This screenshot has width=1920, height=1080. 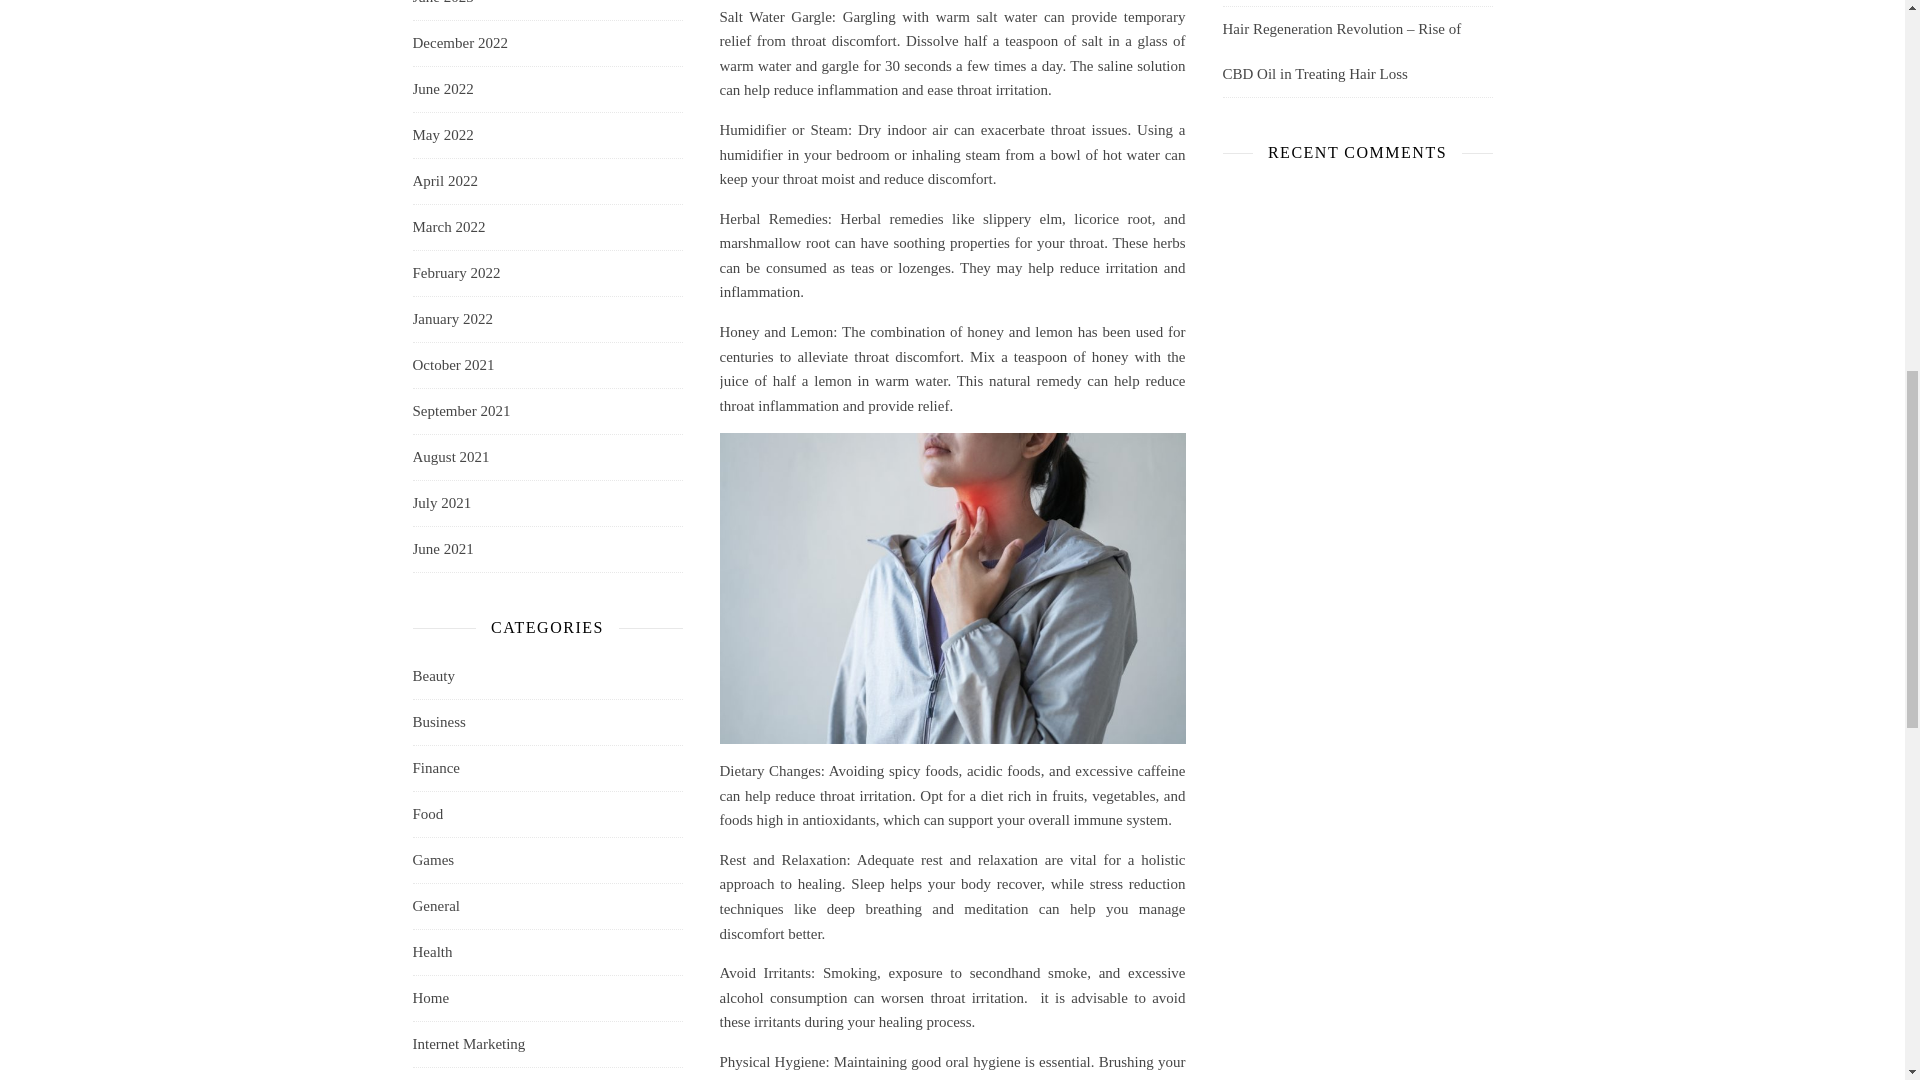 What do you see at coordinates (452, 365) in the screenshot?
I see `October 2021` at bounding box center [452, 365].